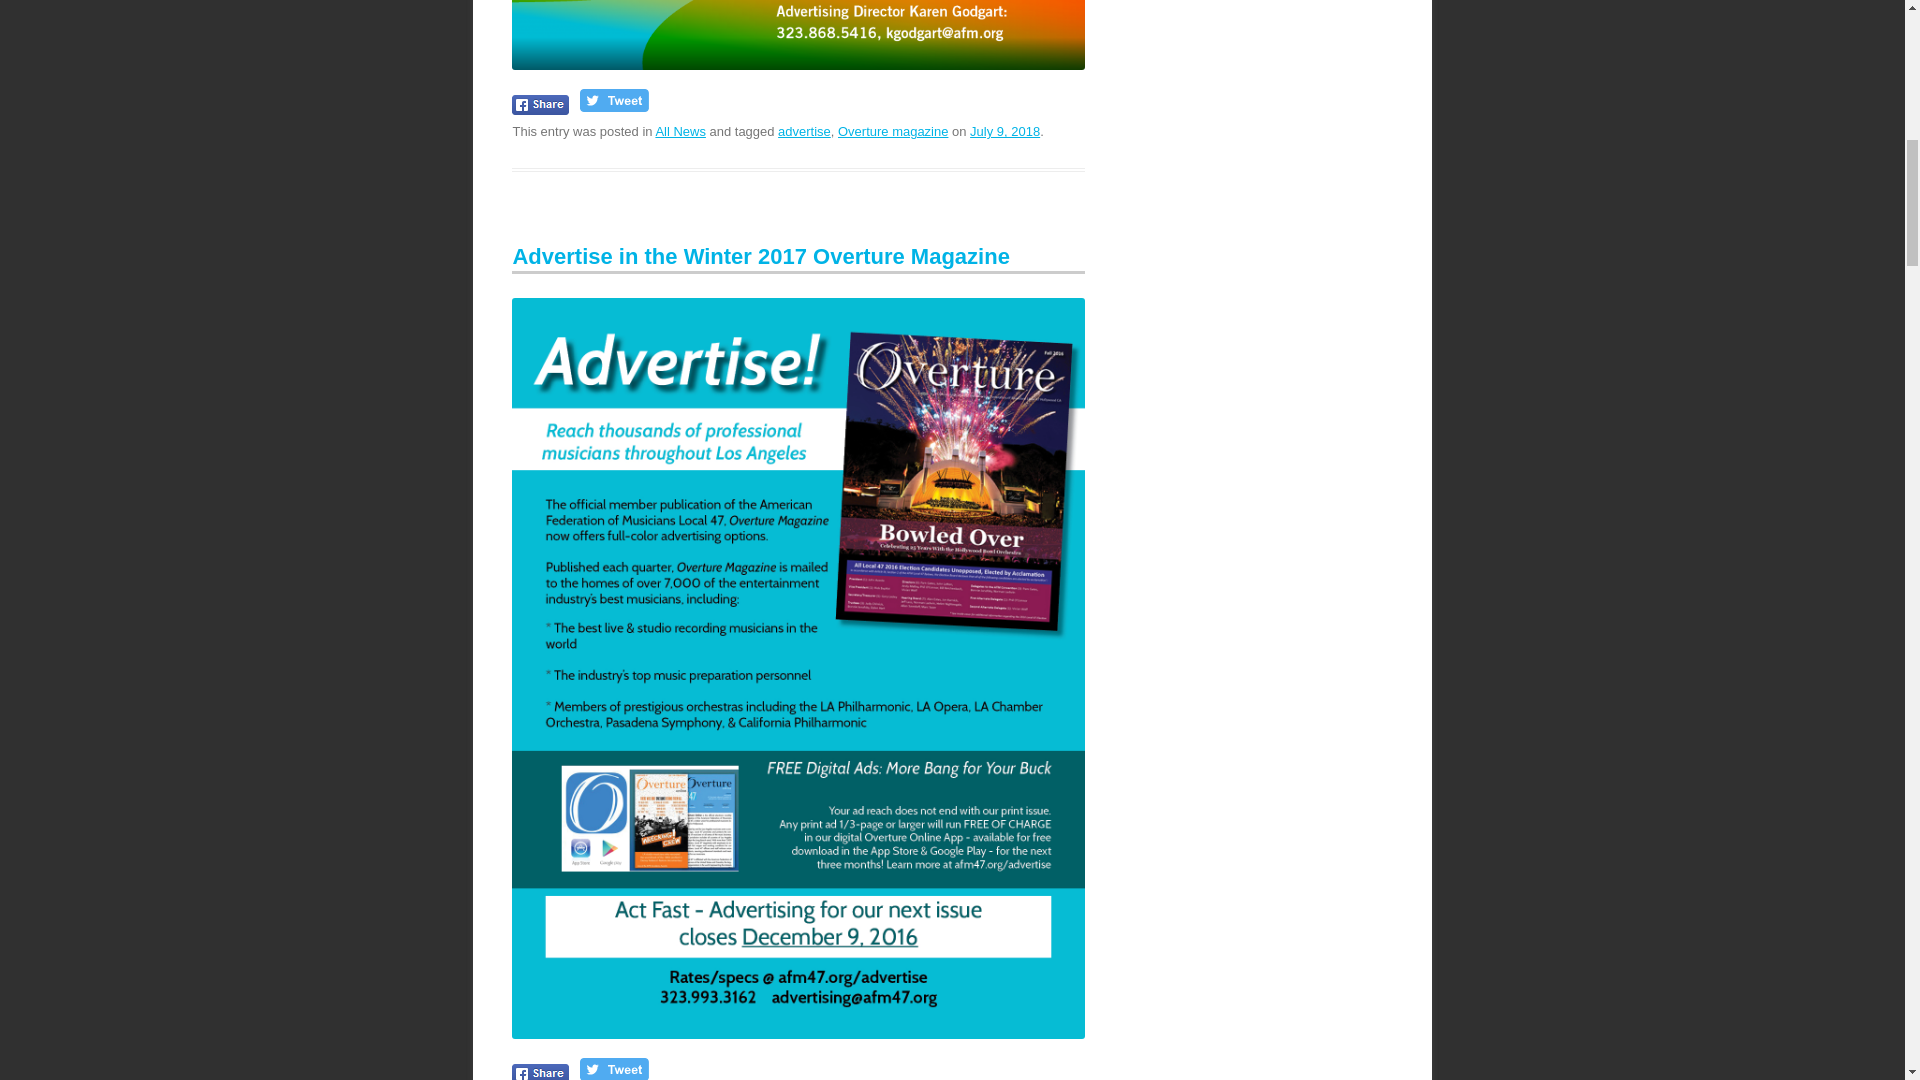 This screenshot has height=1080, width=1920. What do you see at coordinates (760, 256) in the screenshot?
I see `Advertise in the Winter 2017 Overture Magazine` at bounding box center [760, 256].